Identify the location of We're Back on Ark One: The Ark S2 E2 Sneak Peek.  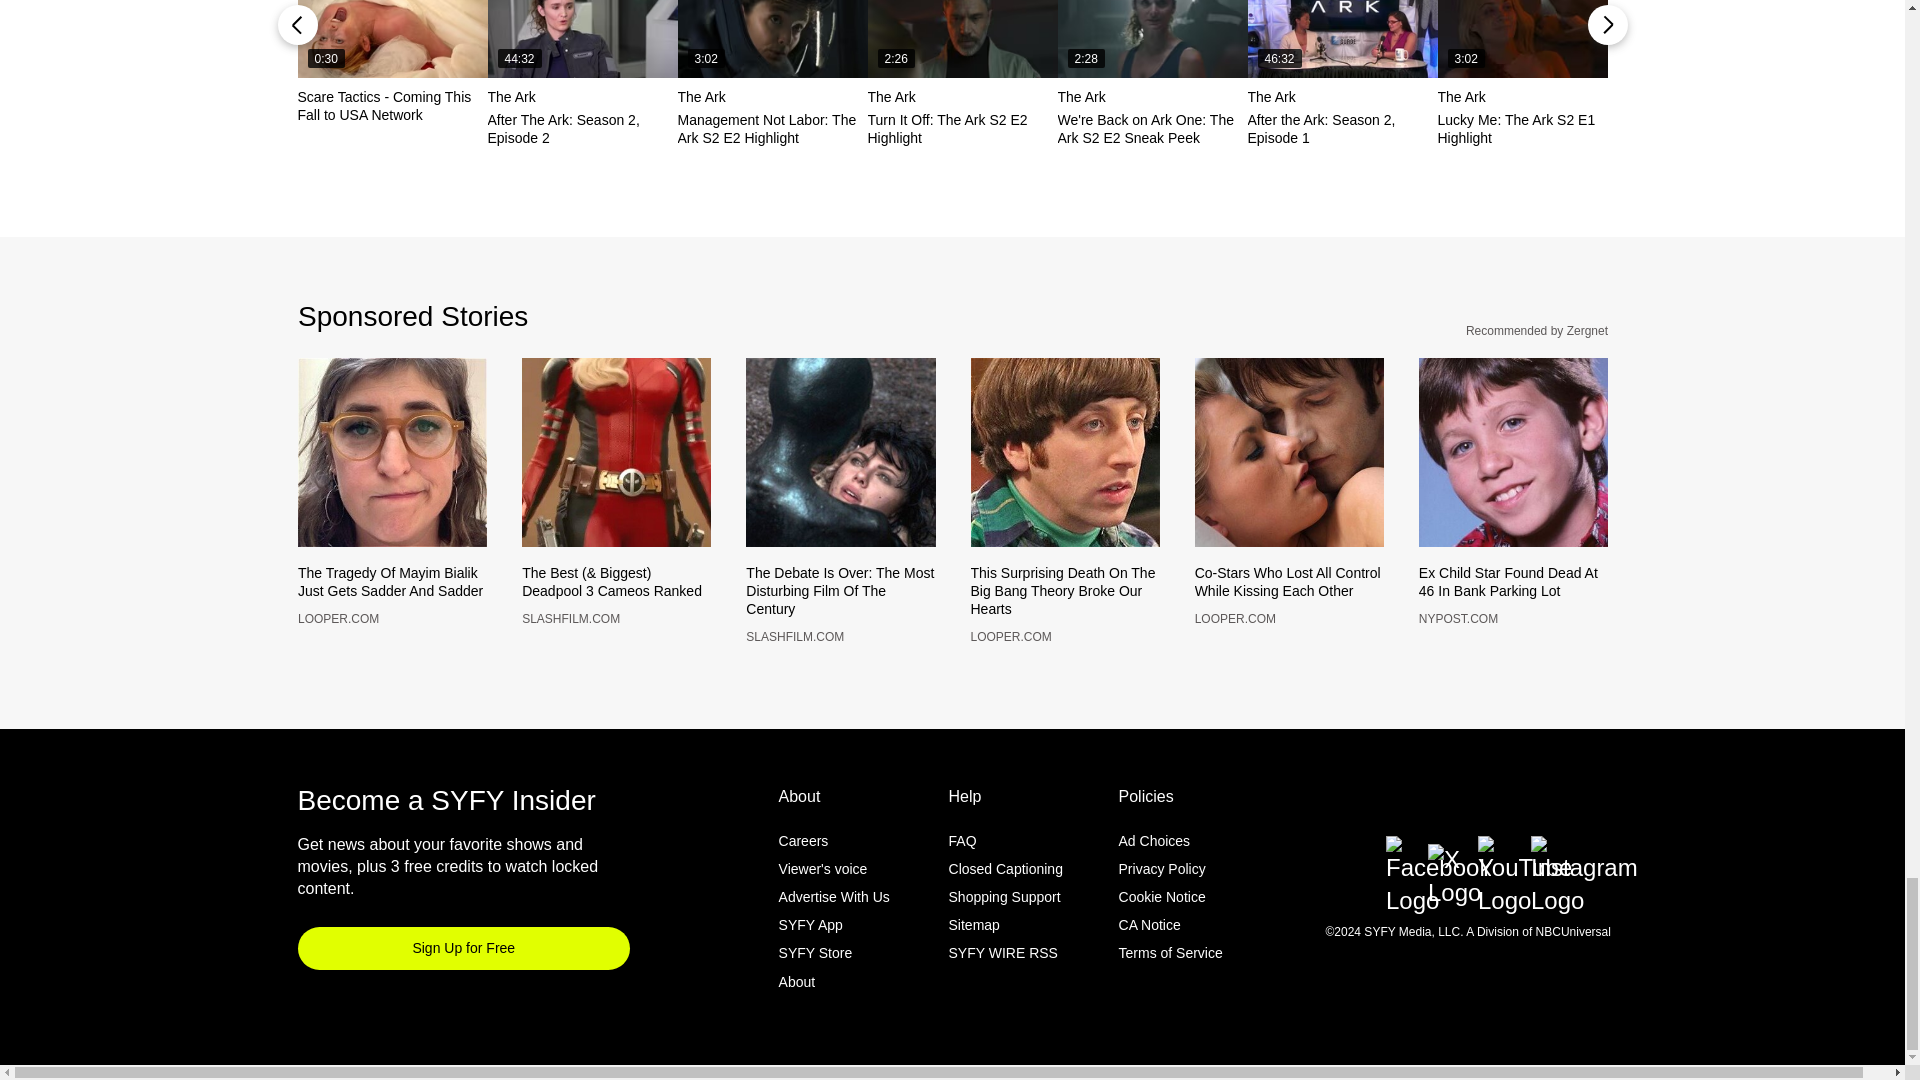
(1152, 38).